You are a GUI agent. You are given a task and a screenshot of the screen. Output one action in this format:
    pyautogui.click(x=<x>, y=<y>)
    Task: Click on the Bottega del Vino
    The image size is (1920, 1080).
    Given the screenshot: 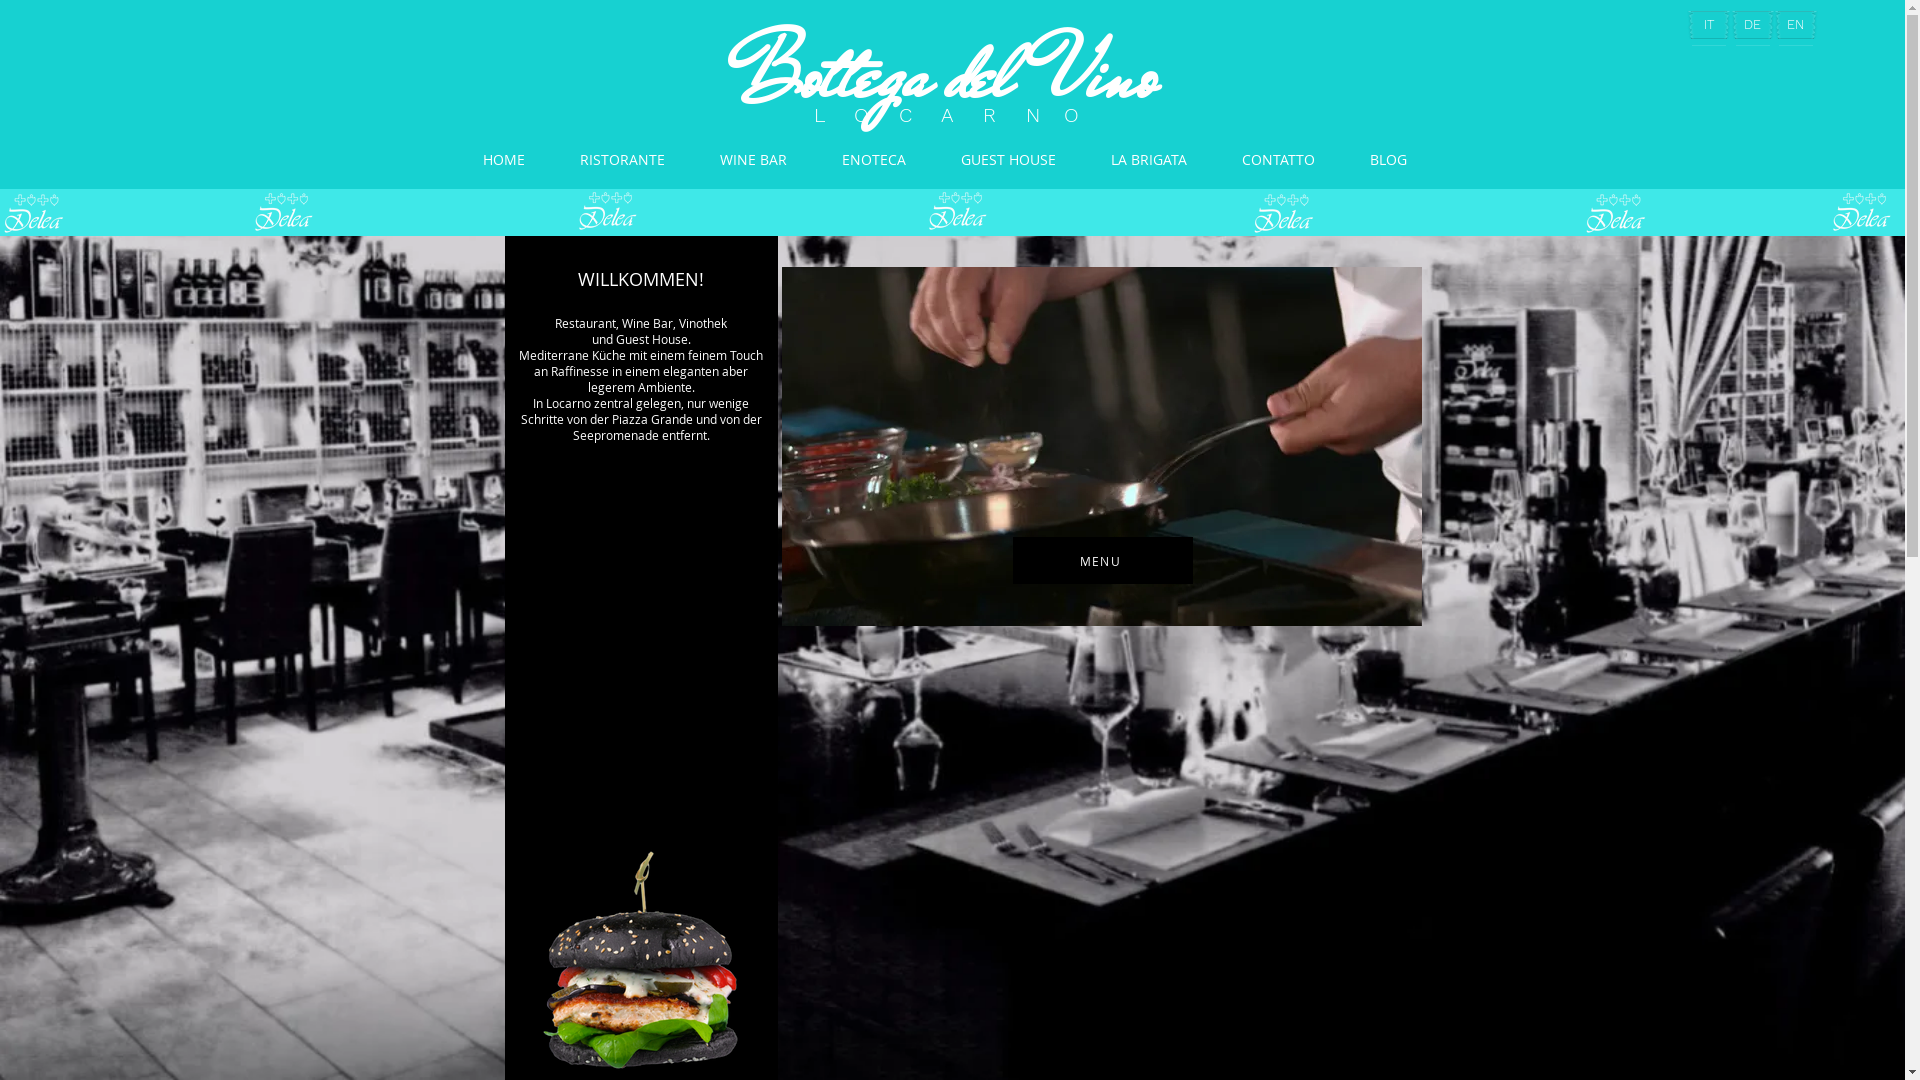 What is the action you would take?
    pyautogui.click(x=945, y=76)
    